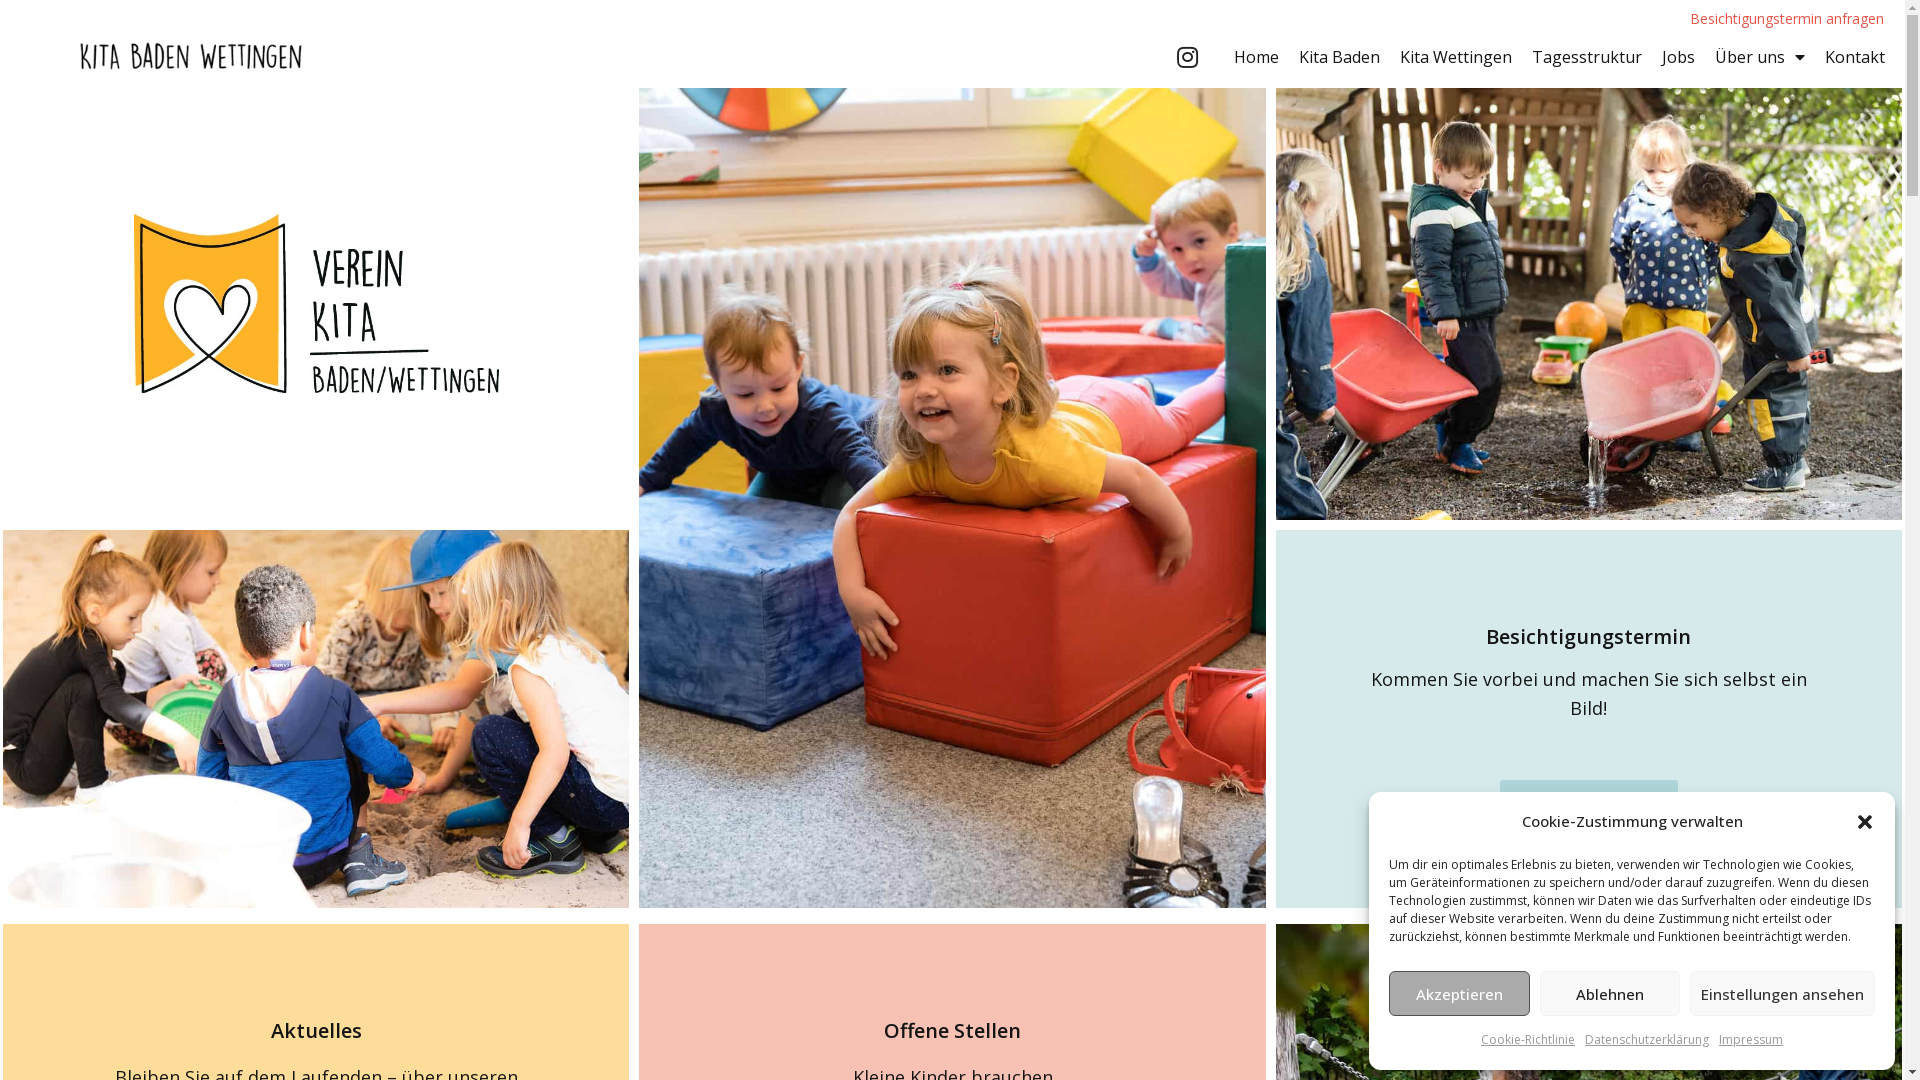 The height and width of the screenshot is (1080, 1920). What do you see at coordinates (1589, 800) in the screenshot?
I see `Jetzt vereinbaren` at bounding box center [1589, 800].